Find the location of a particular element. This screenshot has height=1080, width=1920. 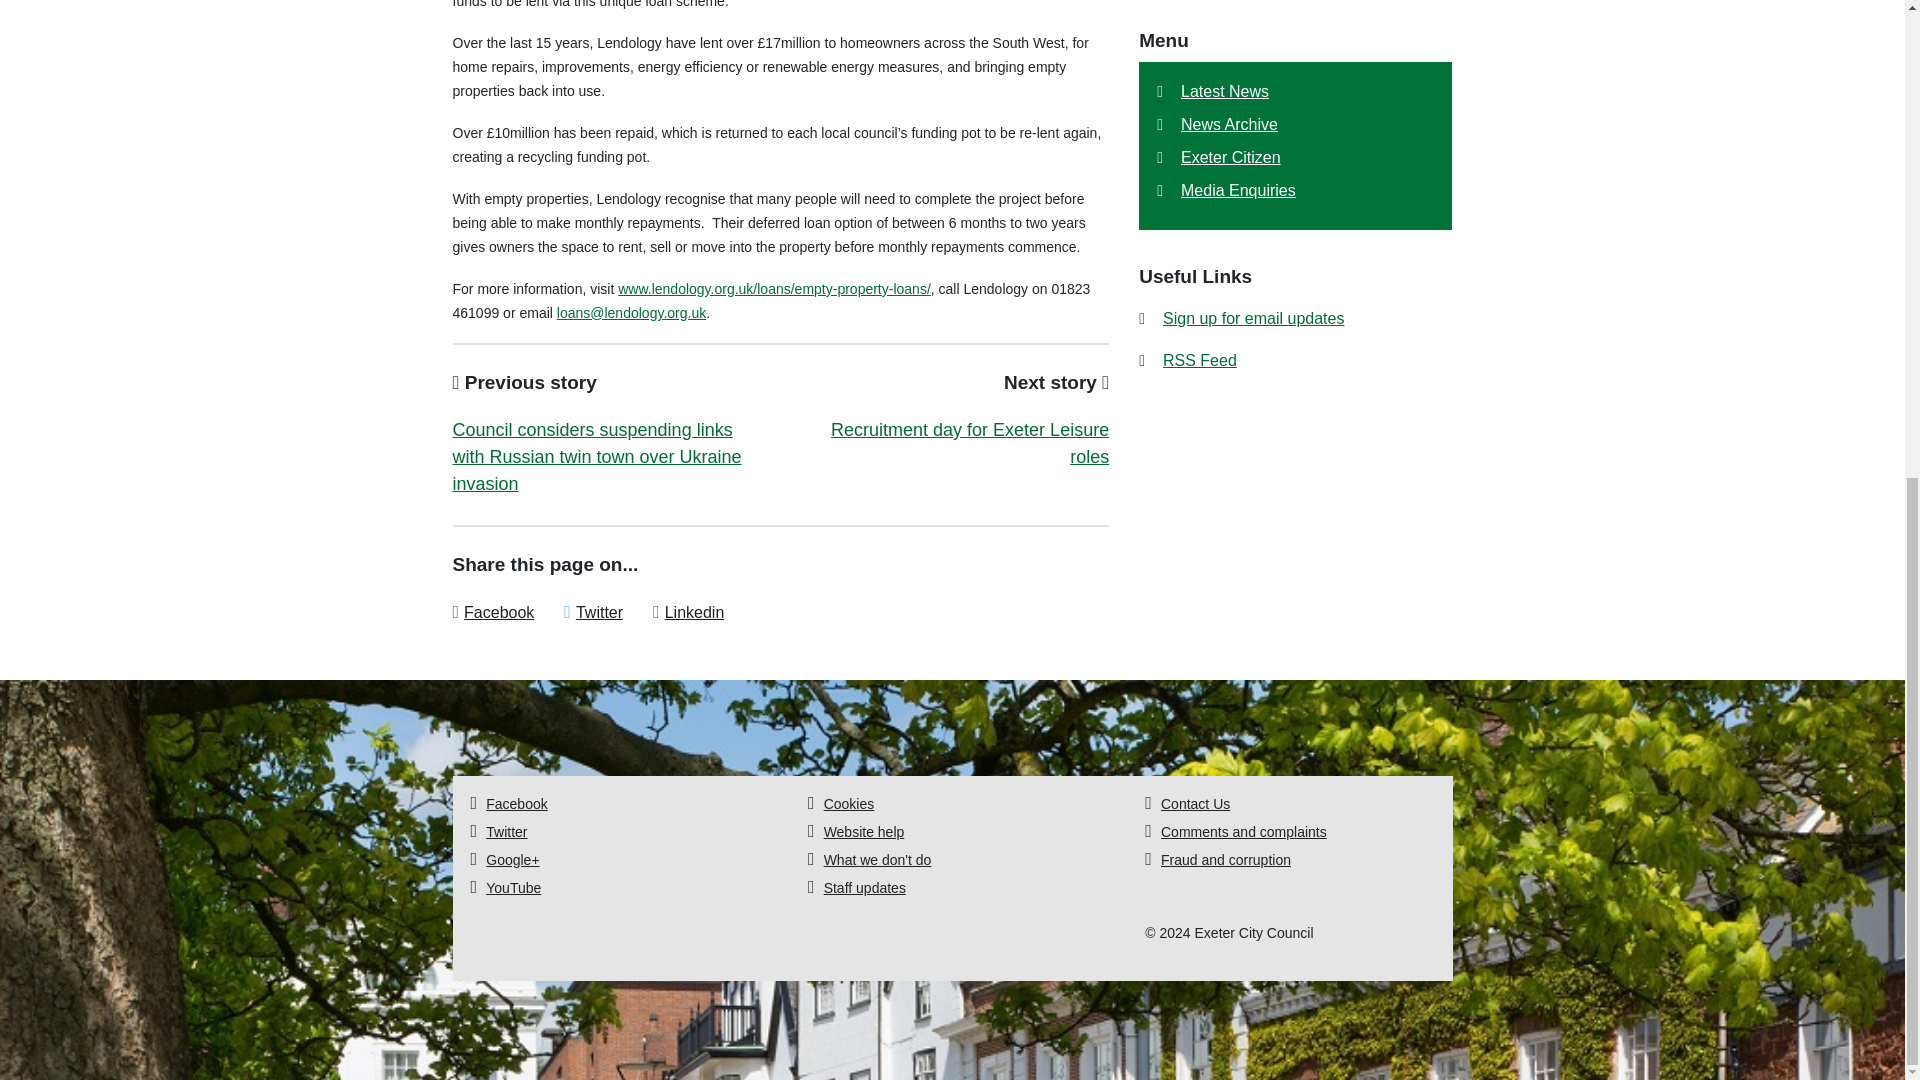

Twitter is located at coordinates (599, 612).